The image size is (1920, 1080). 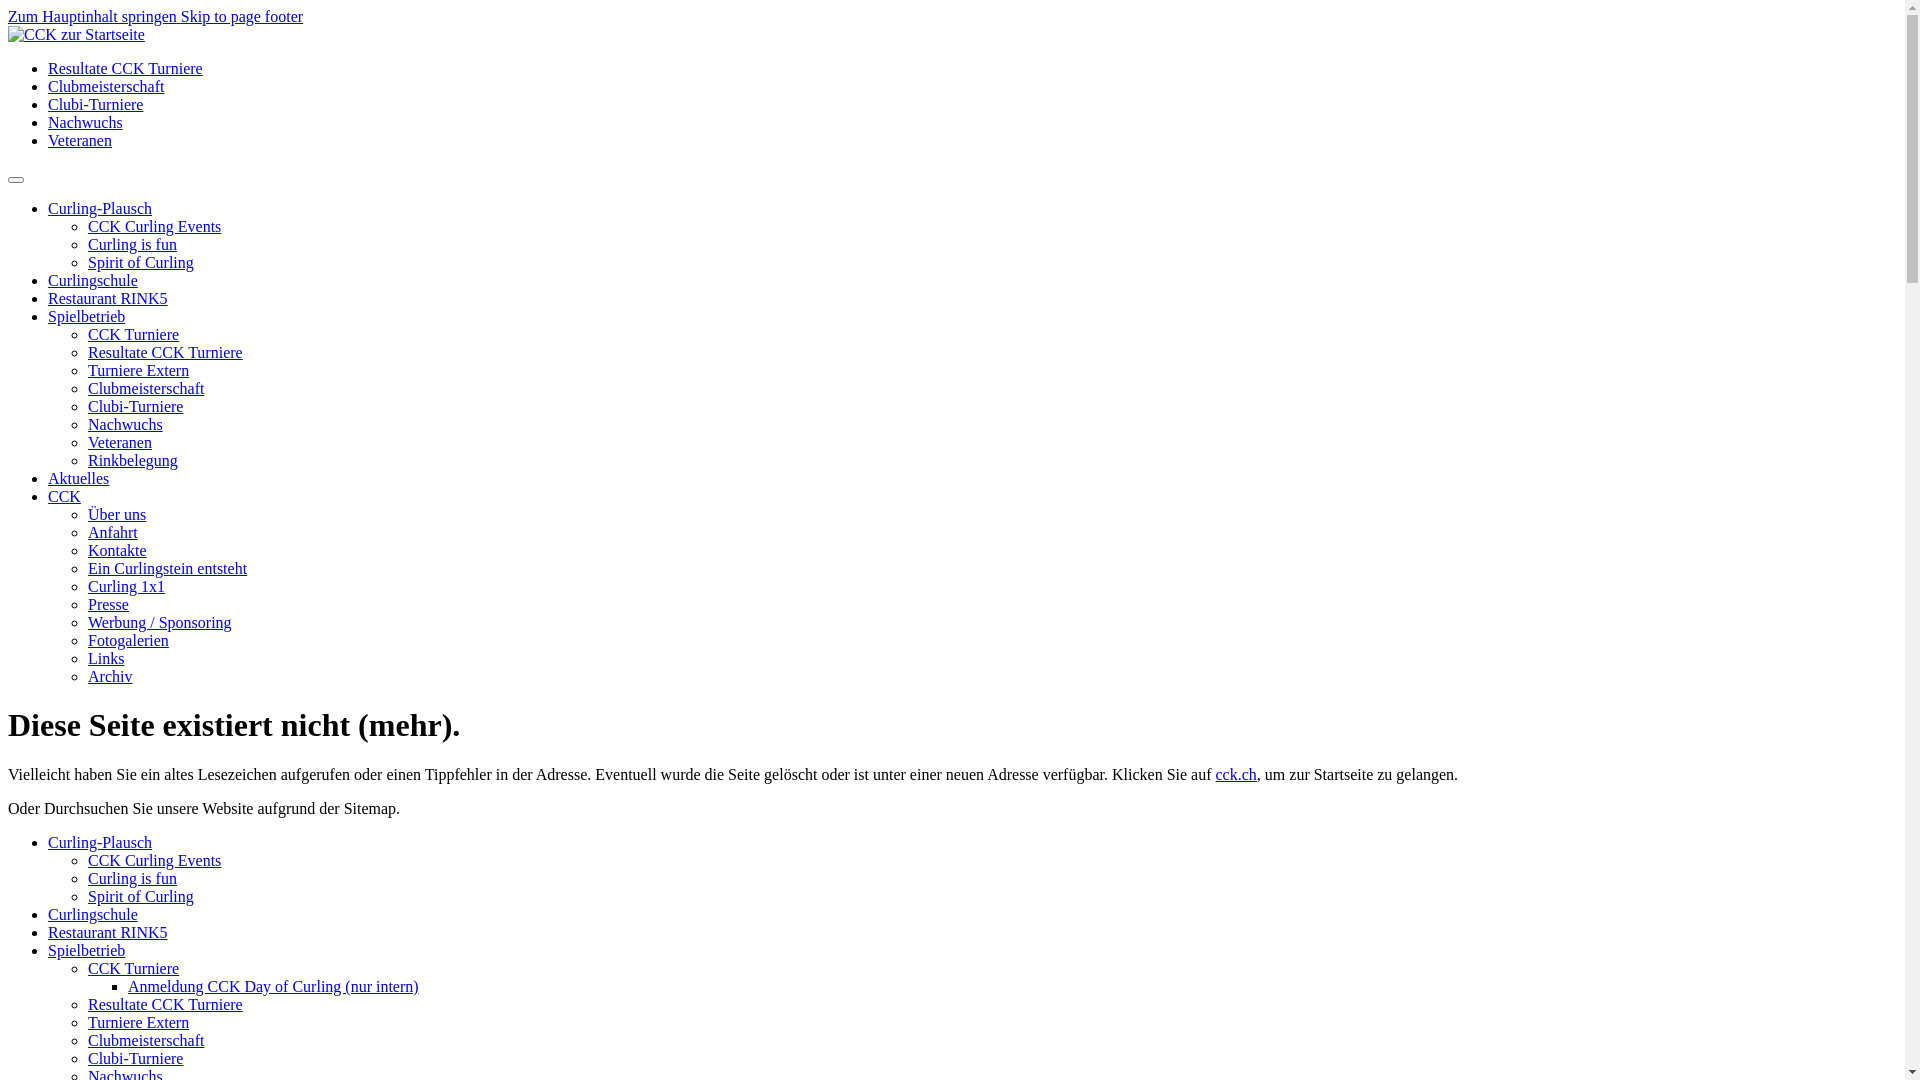 What do you see at coordinates (154, 860) in the screenshot?
I see `CCK Curling Events` at bounding box center [154, 860].